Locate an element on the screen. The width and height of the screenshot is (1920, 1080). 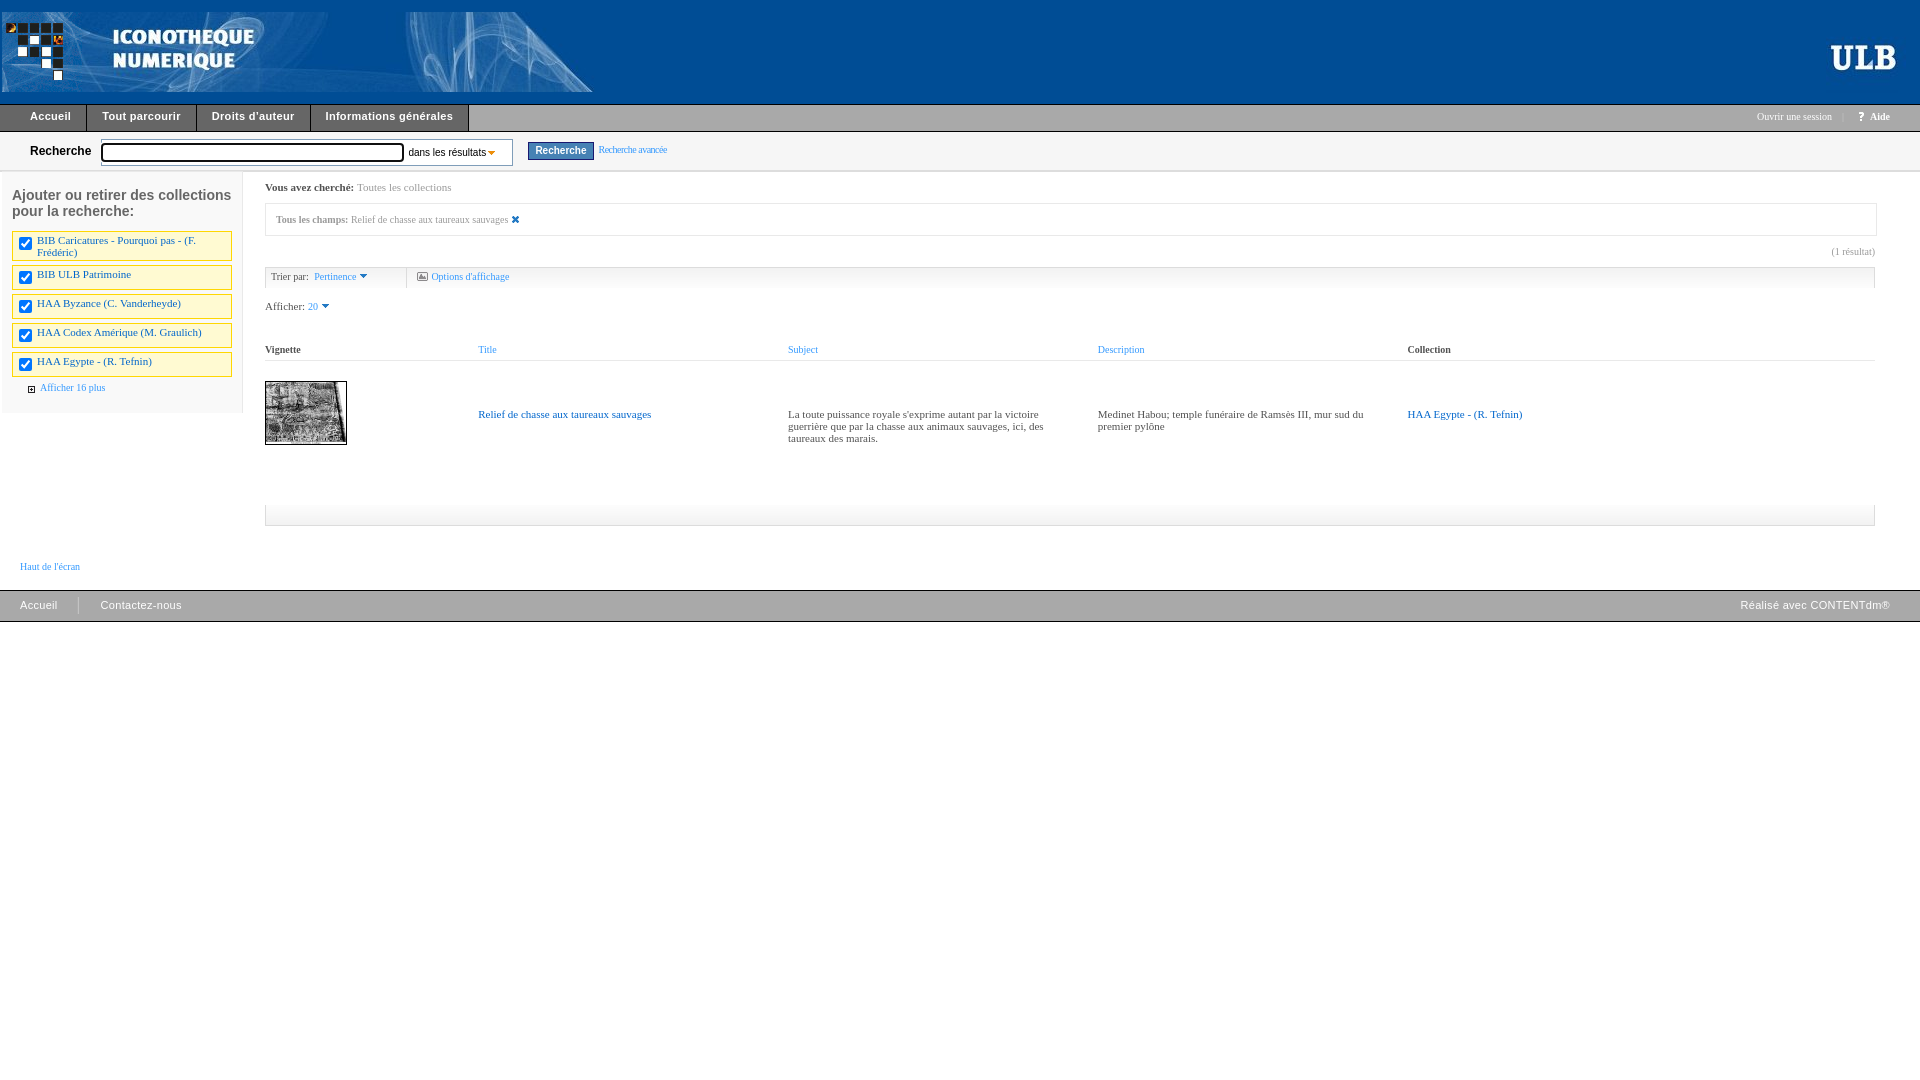
Tout parcourir is located at coordinates (142, 120).